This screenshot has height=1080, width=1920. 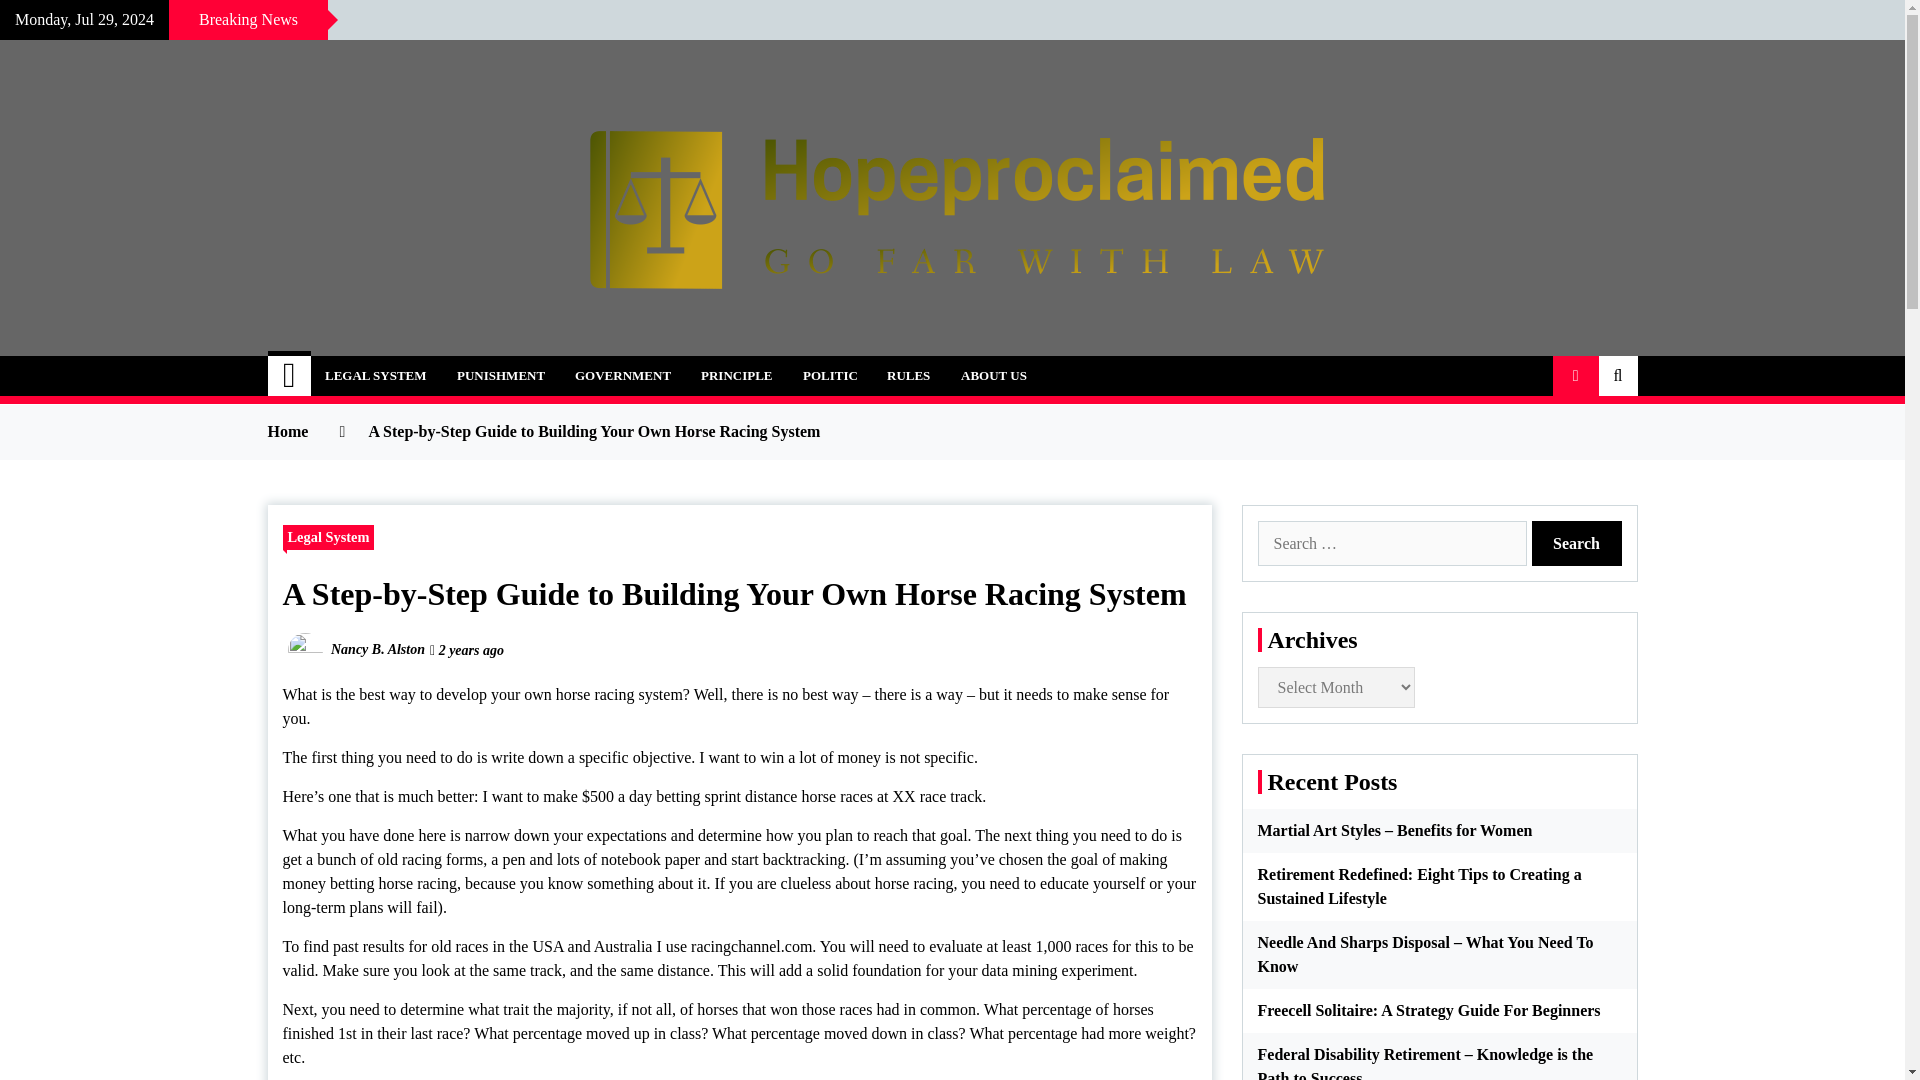 I want to click on GOVERNMENT, so click(x=622, y=376).